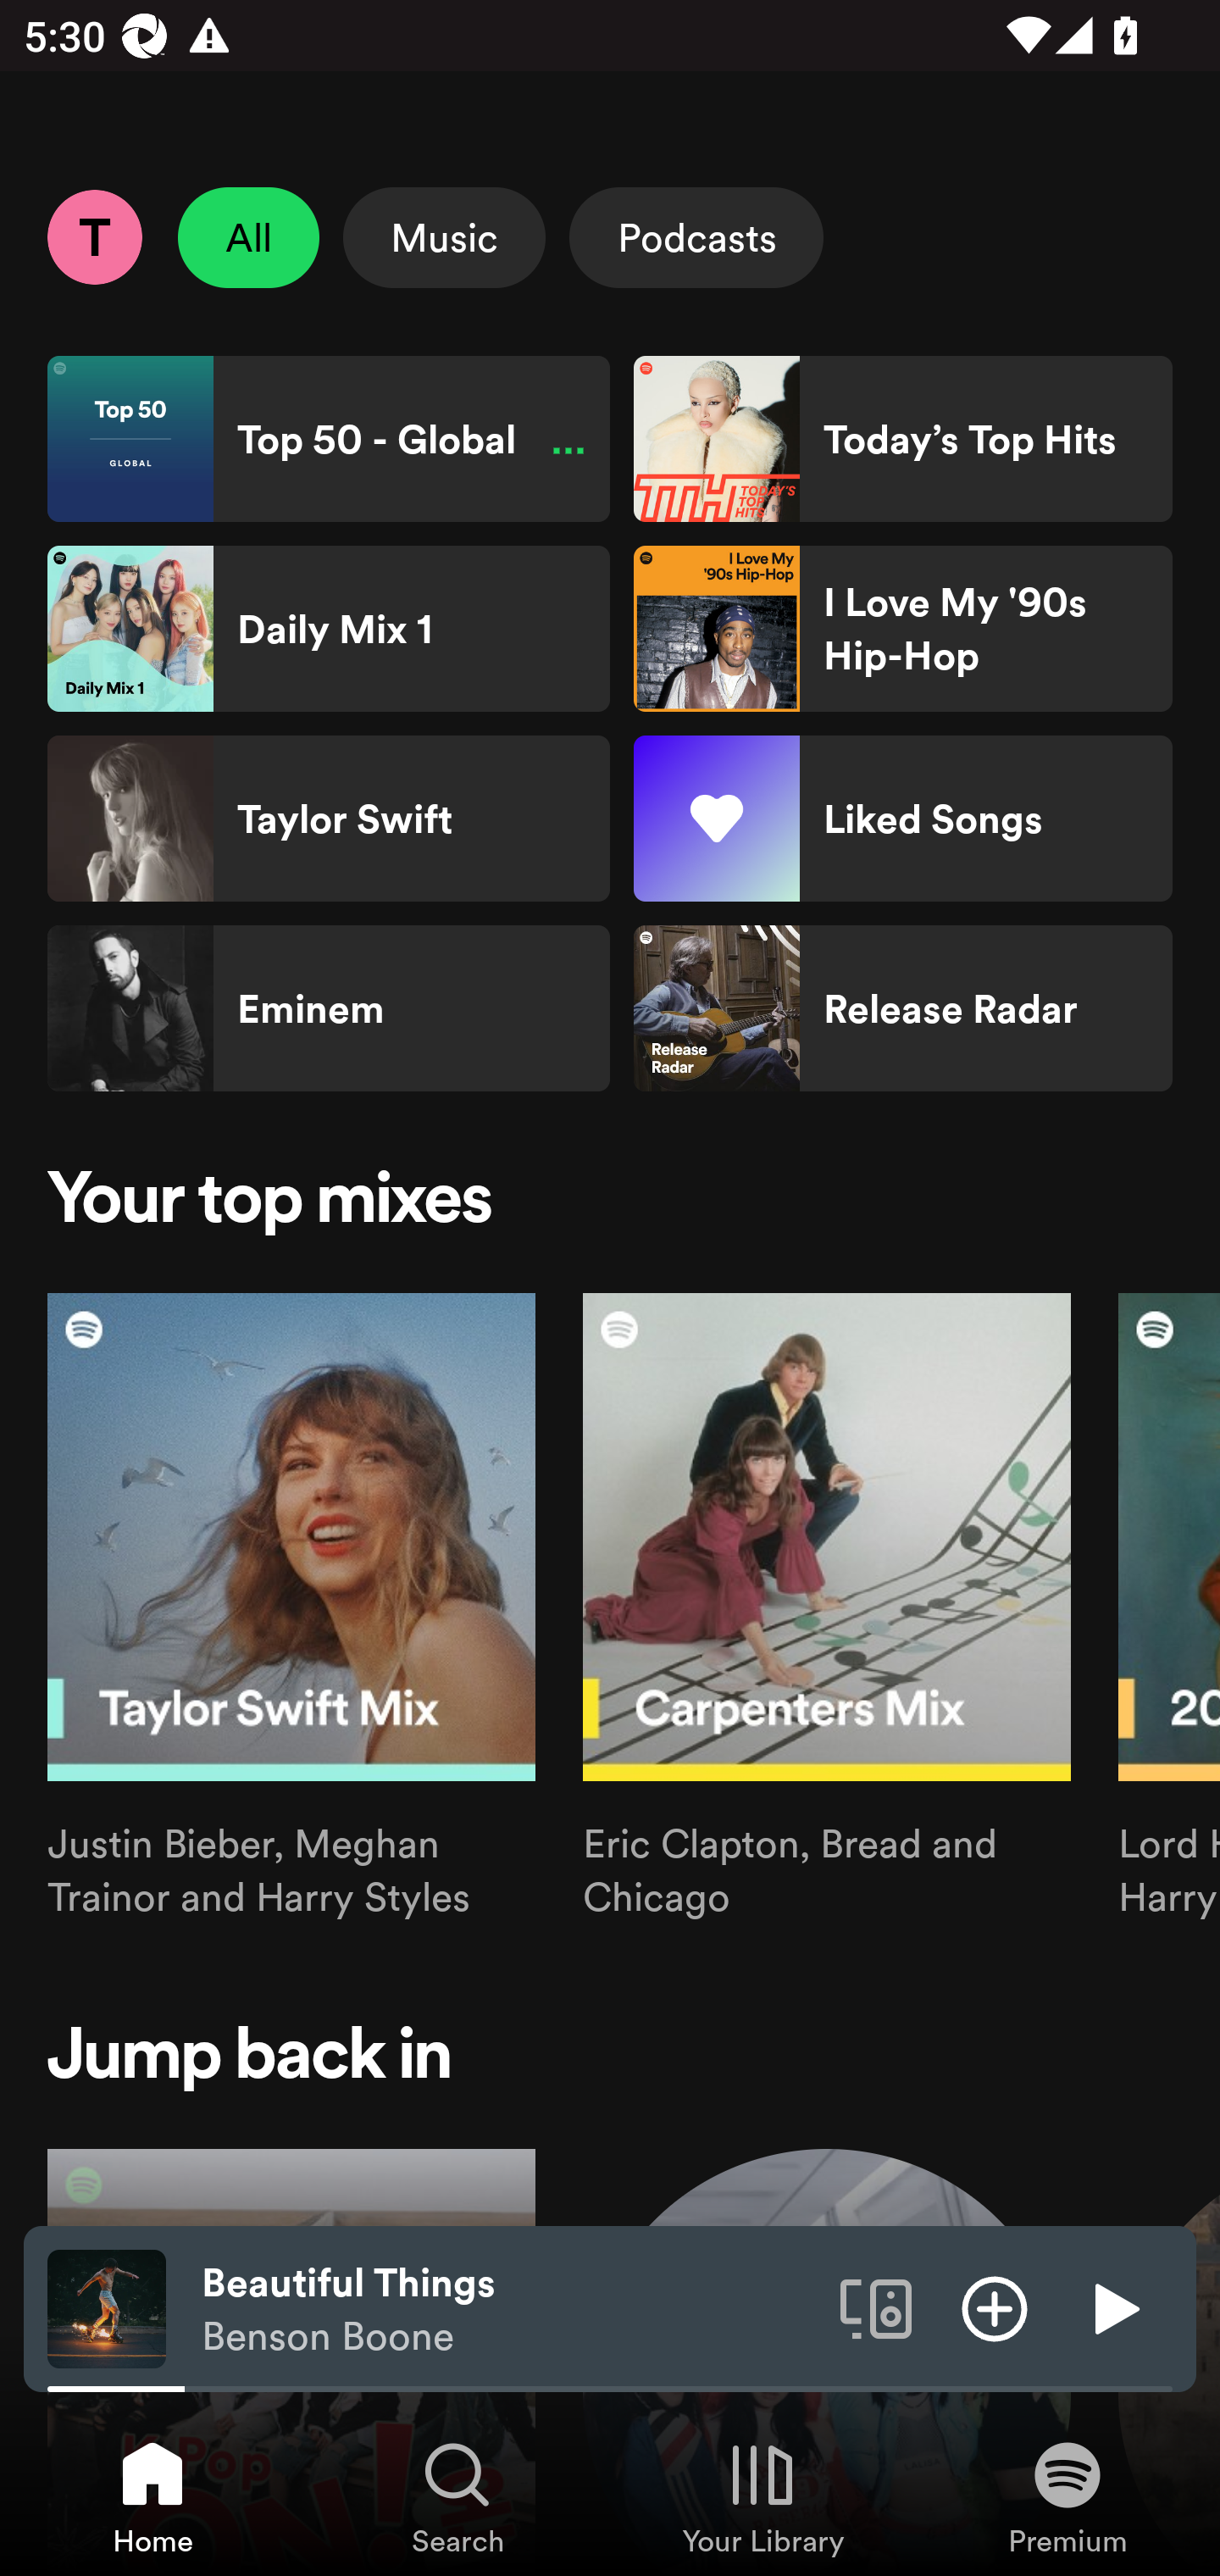  What do you see at coordinates (94, 236) in the screenshot?
I see `Profile` at bounding box center [94, 236].